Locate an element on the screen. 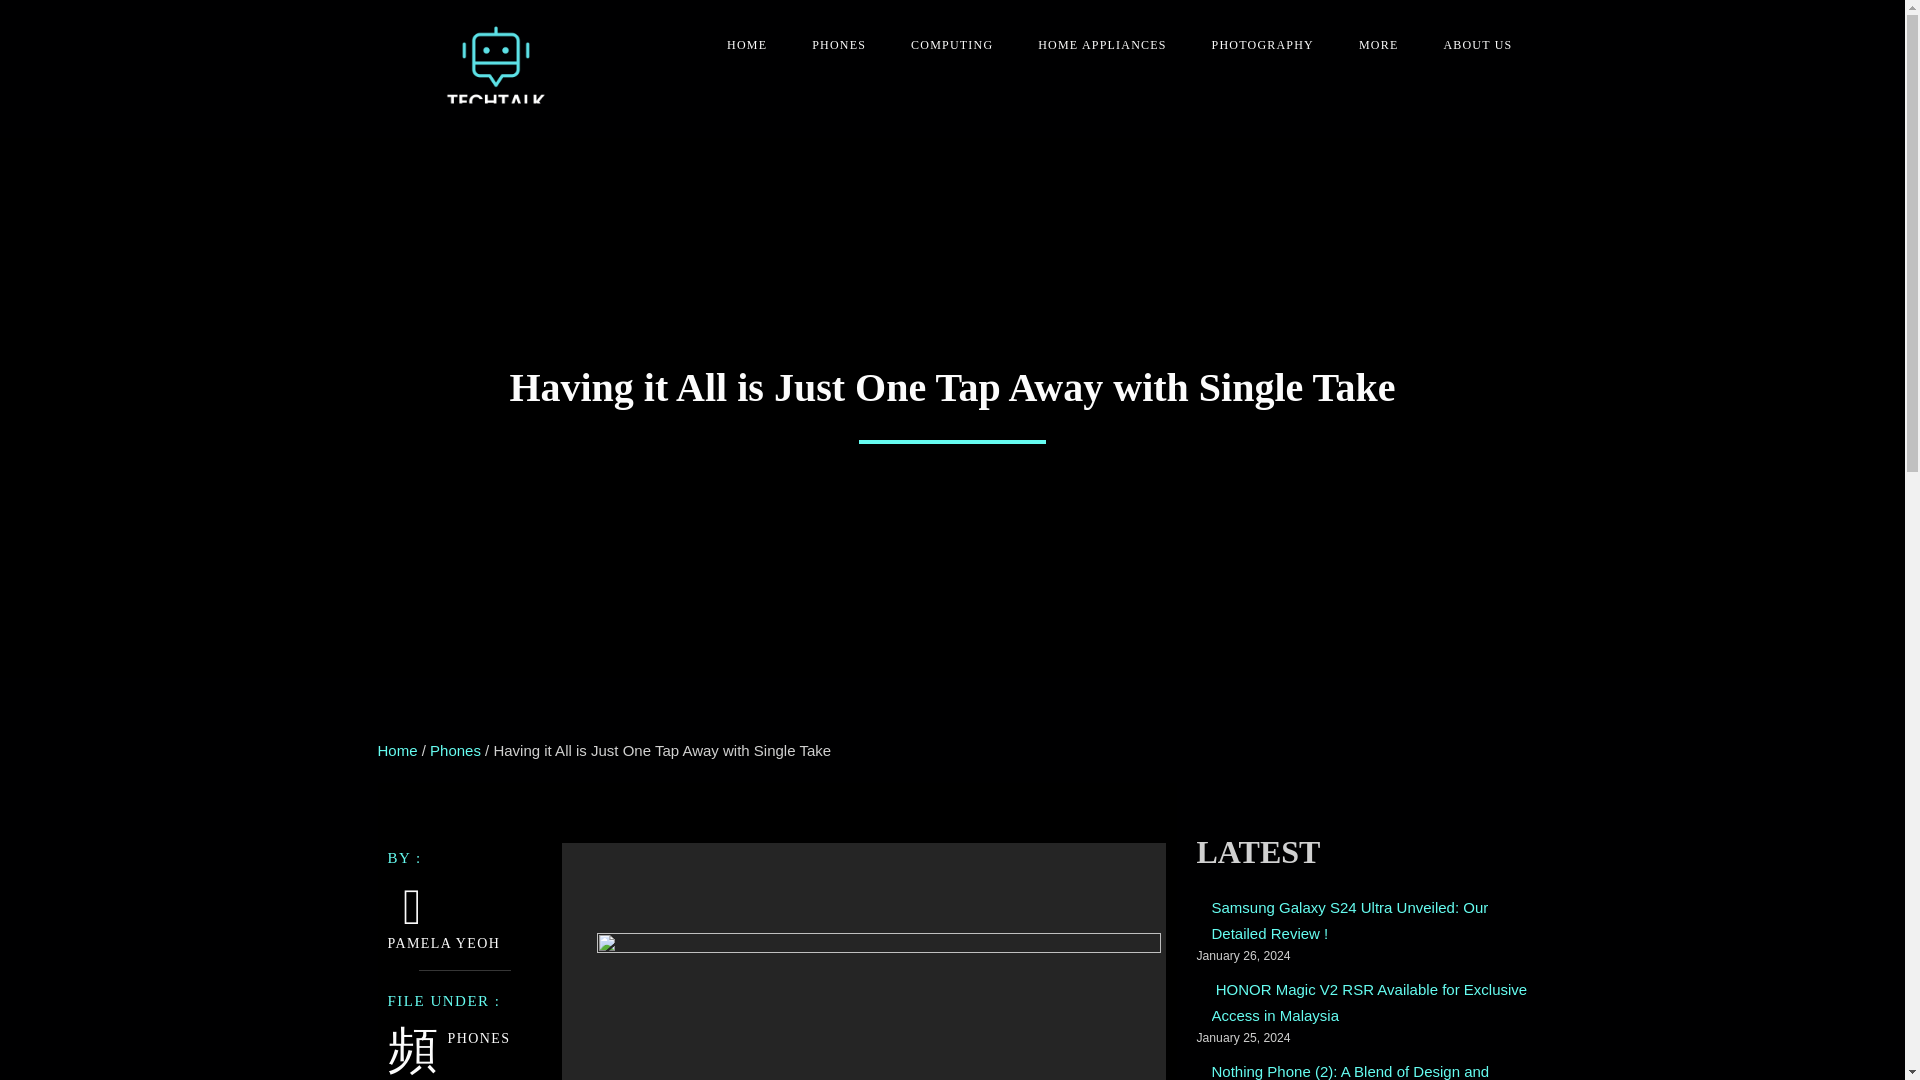 This screenshot has width=1920, height=1080. HOME APPLIANCES is located at coordinates (1094, 45).